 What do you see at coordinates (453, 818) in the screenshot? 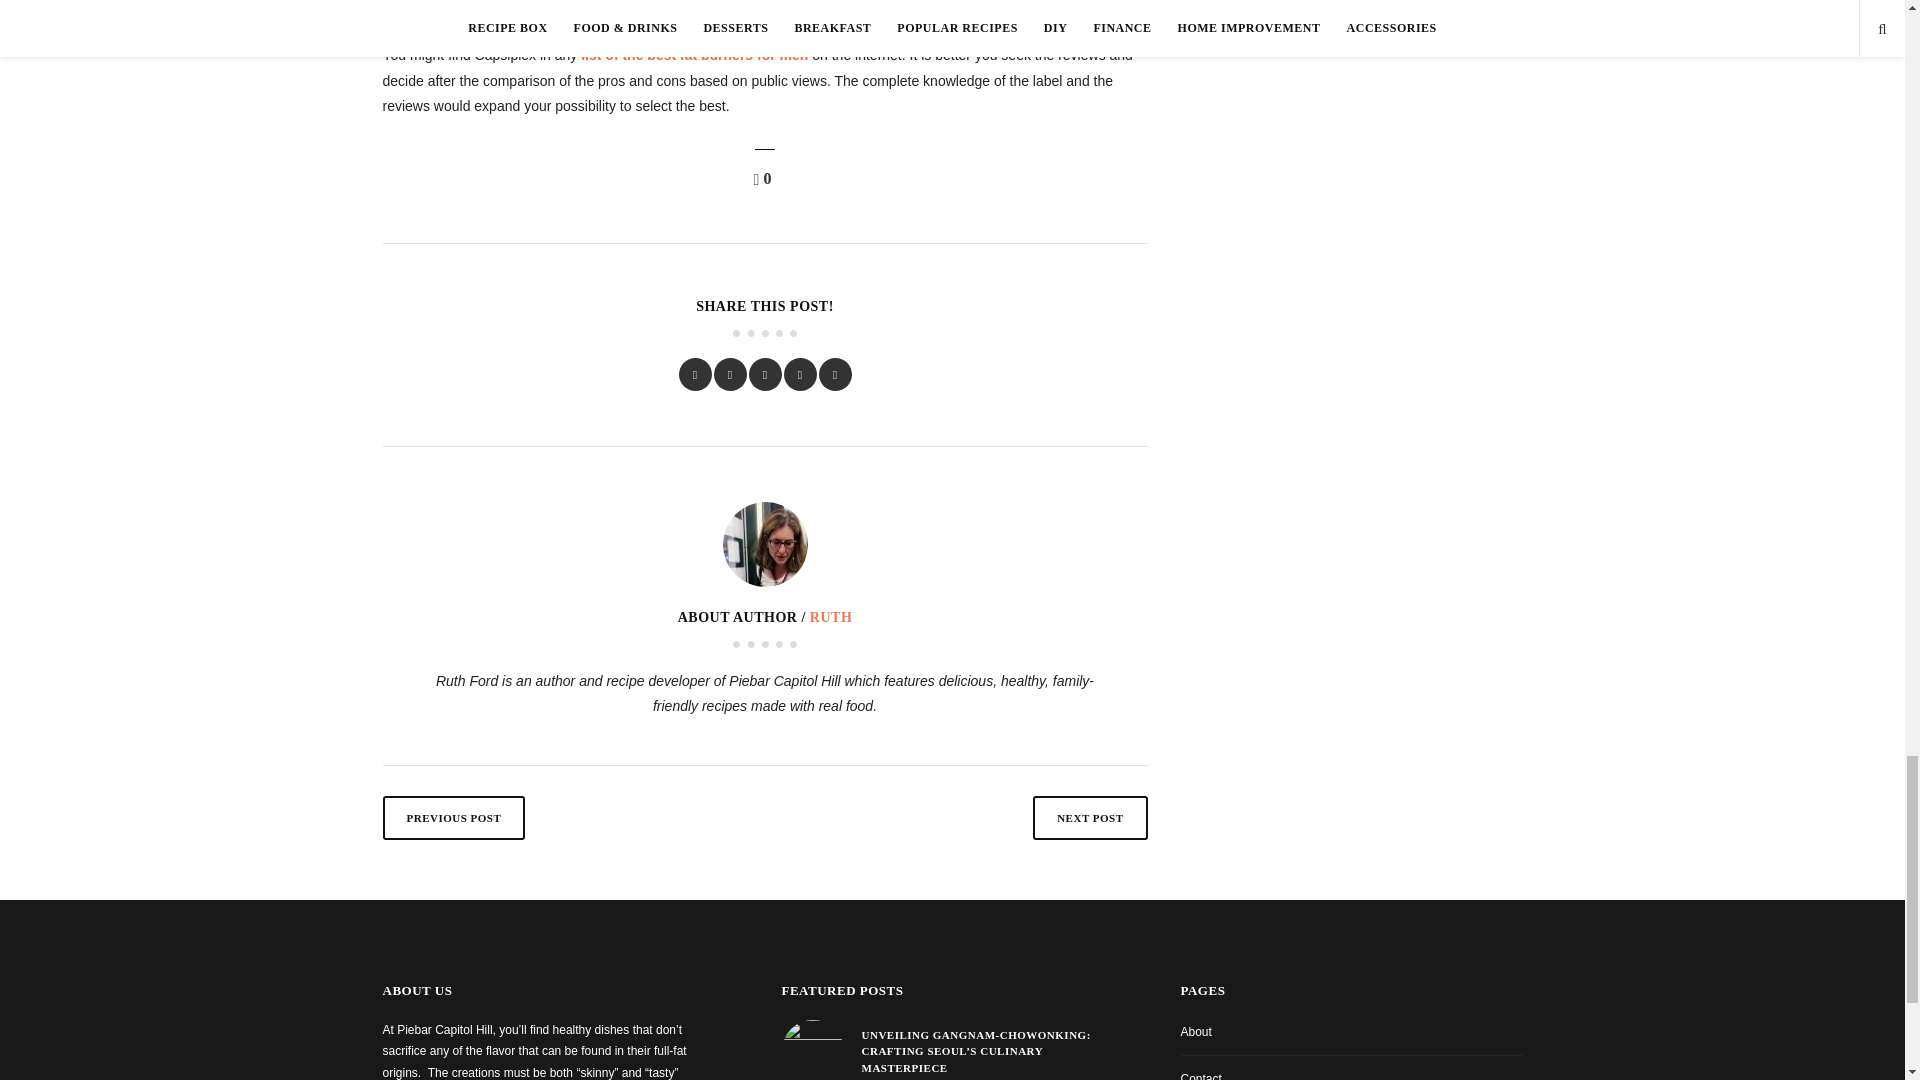
I see `PREVIOUS POST` at bounding box center [453, 818].